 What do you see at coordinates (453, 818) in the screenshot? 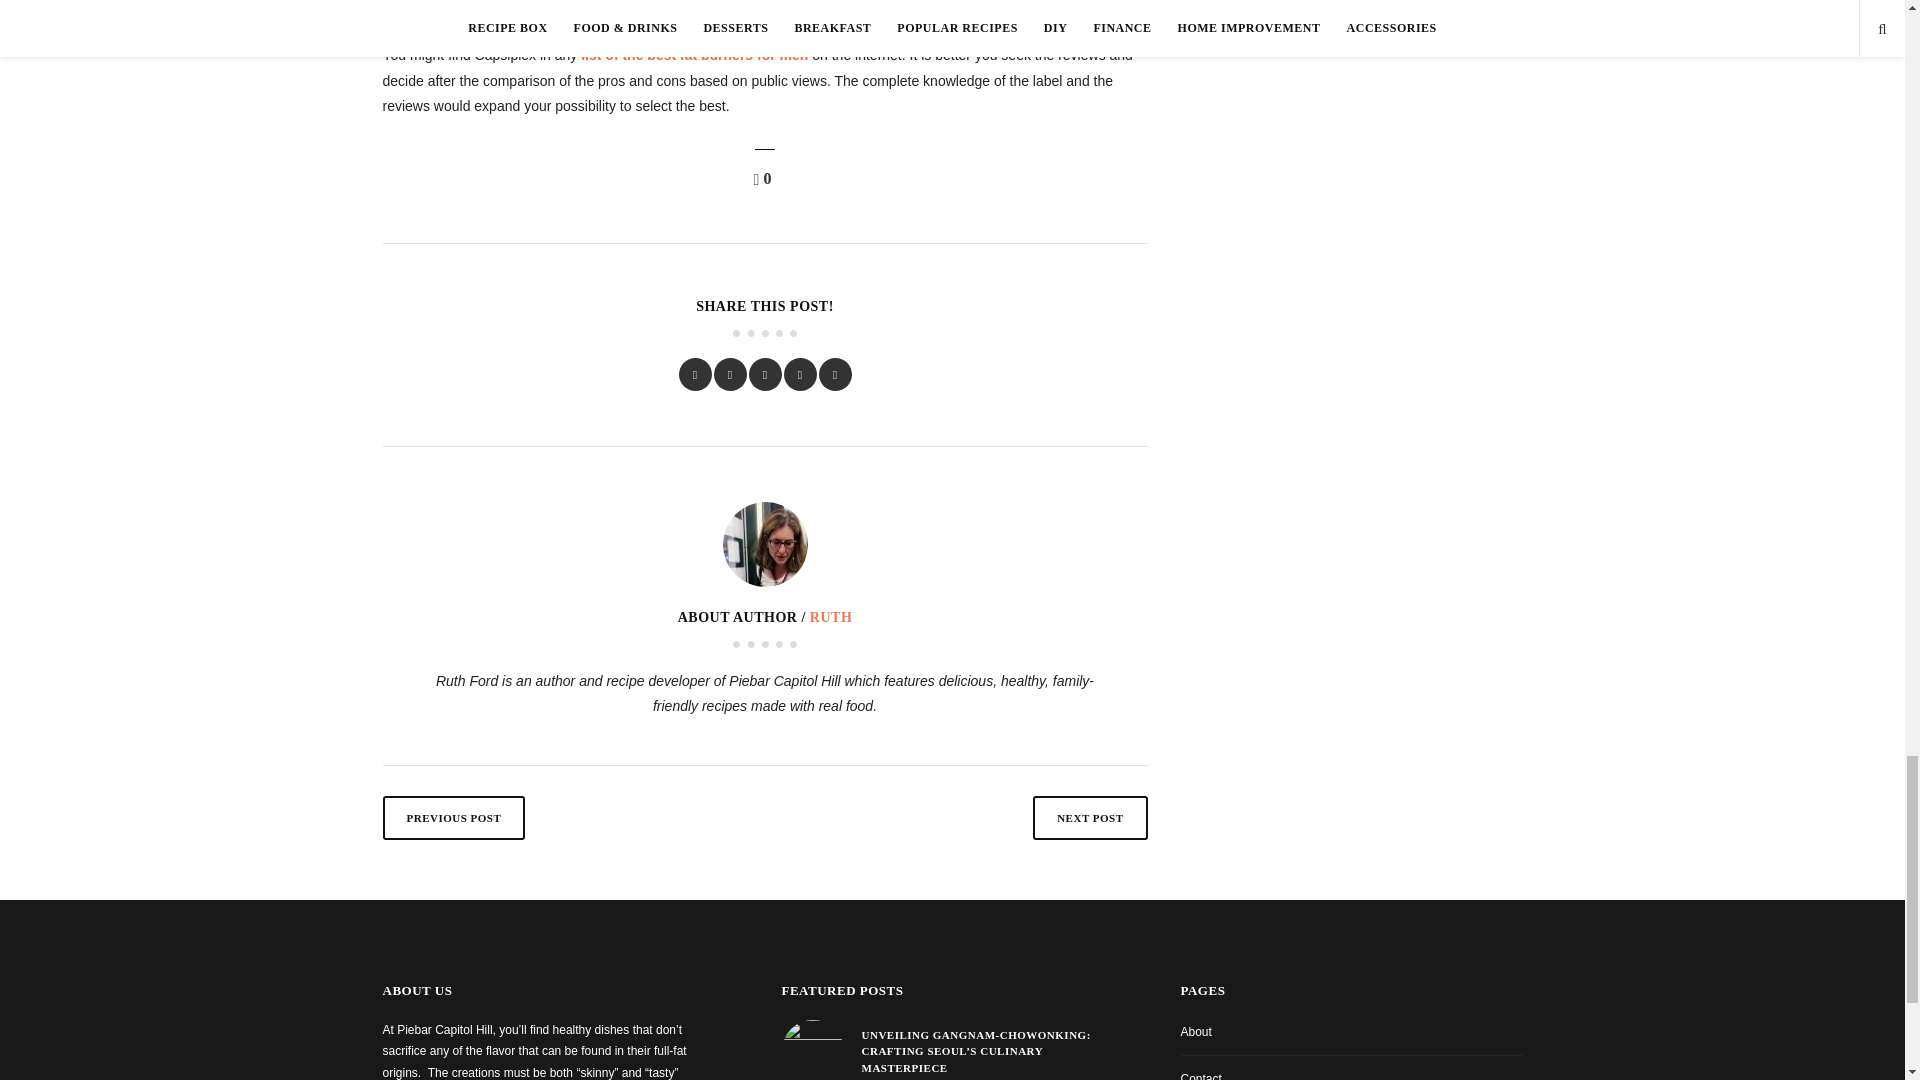
I see `PREVIOUS POST` at bounding box center [453, 818].